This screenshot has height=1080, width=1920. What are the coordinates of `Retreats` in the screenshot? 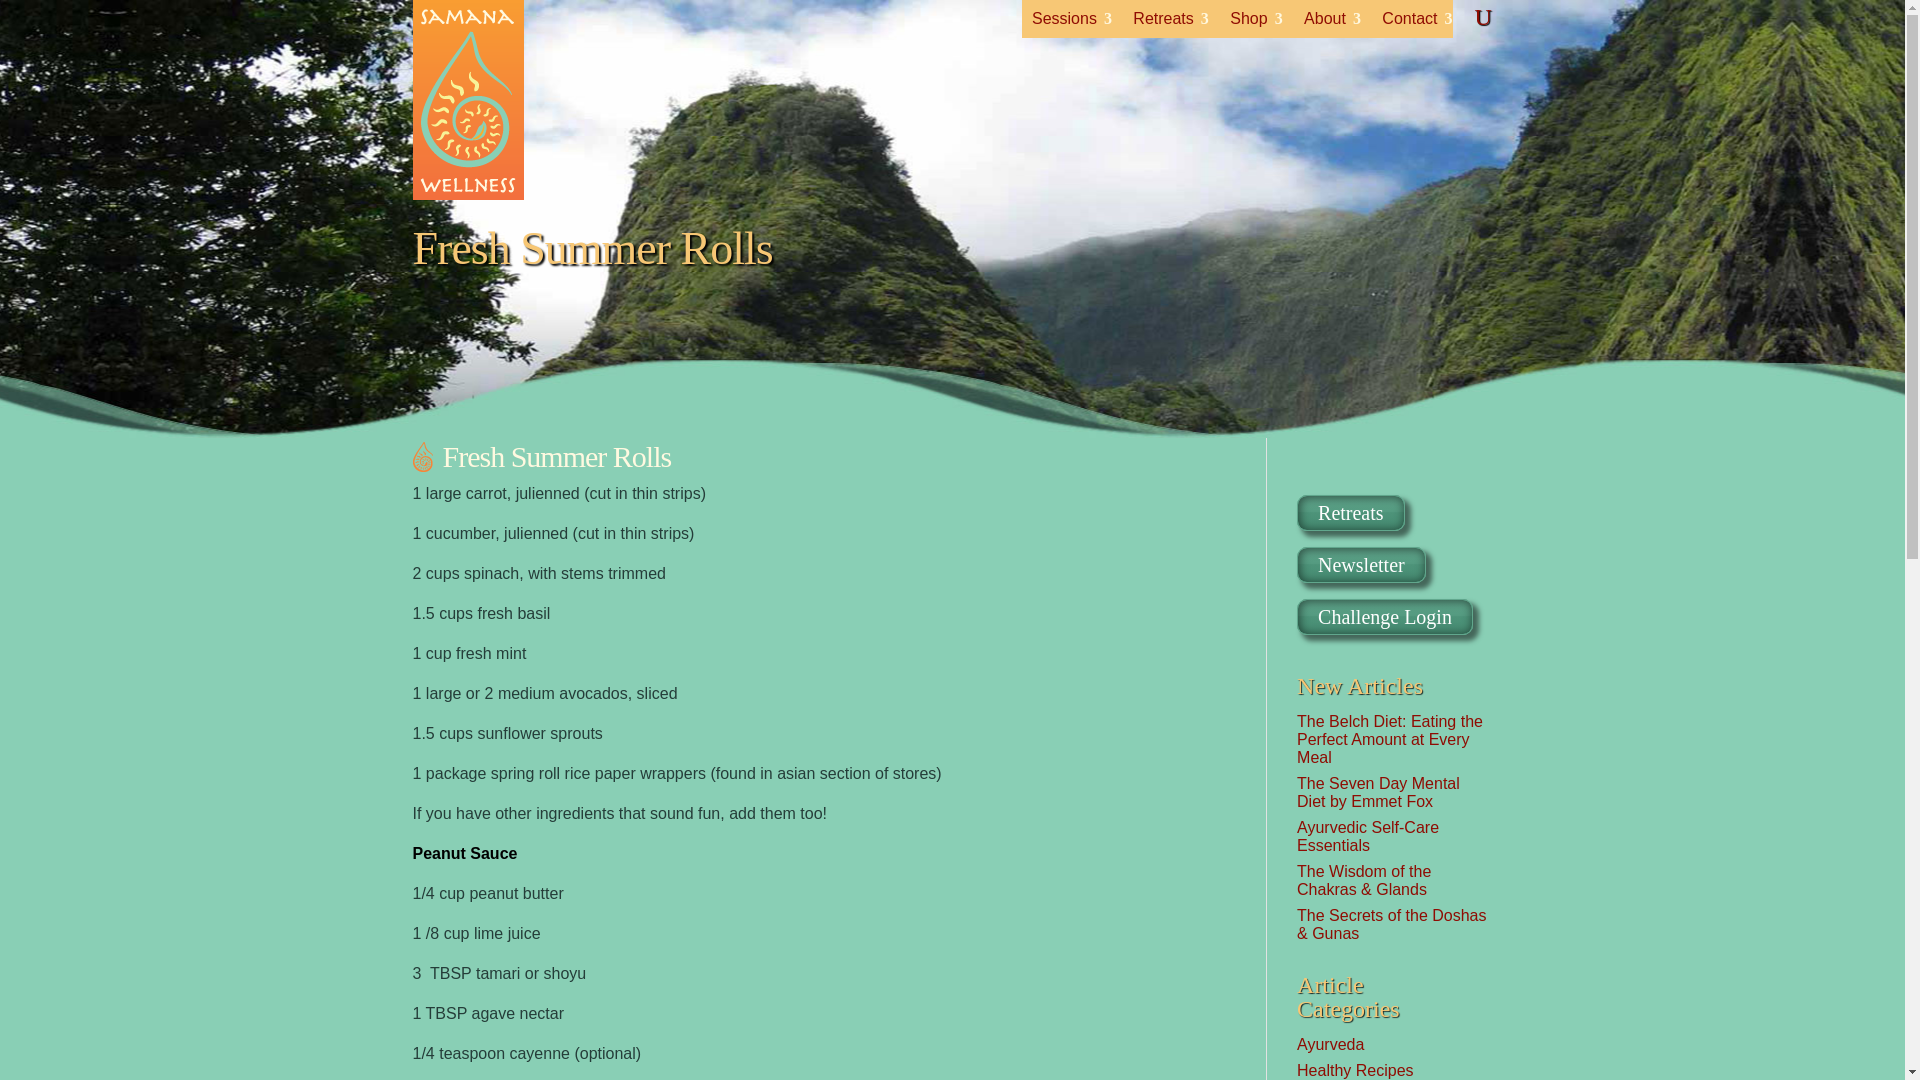 It's located at (1163, 23).